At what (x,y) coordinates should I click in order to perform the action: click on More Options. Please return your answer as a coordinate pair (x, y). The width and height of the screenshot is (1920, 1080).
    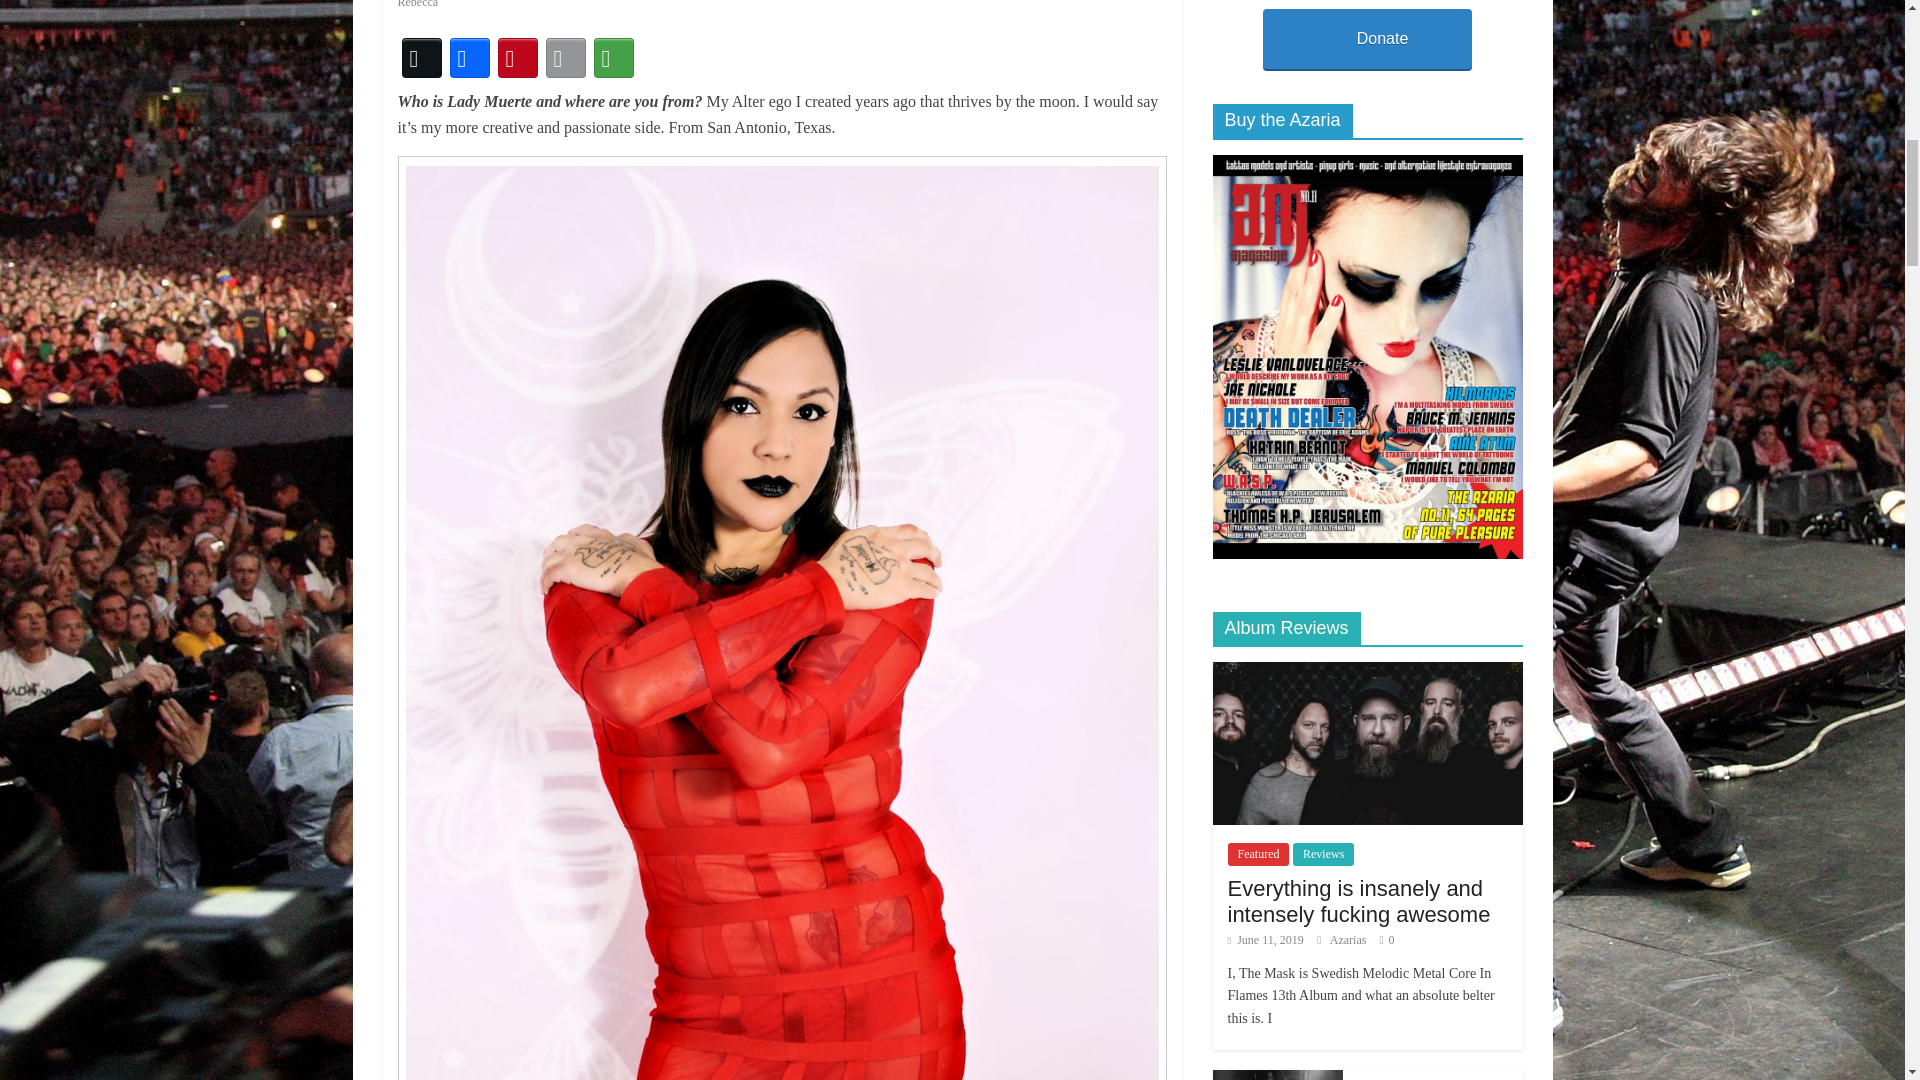
    Looking at the image, I should click on (613, 58).